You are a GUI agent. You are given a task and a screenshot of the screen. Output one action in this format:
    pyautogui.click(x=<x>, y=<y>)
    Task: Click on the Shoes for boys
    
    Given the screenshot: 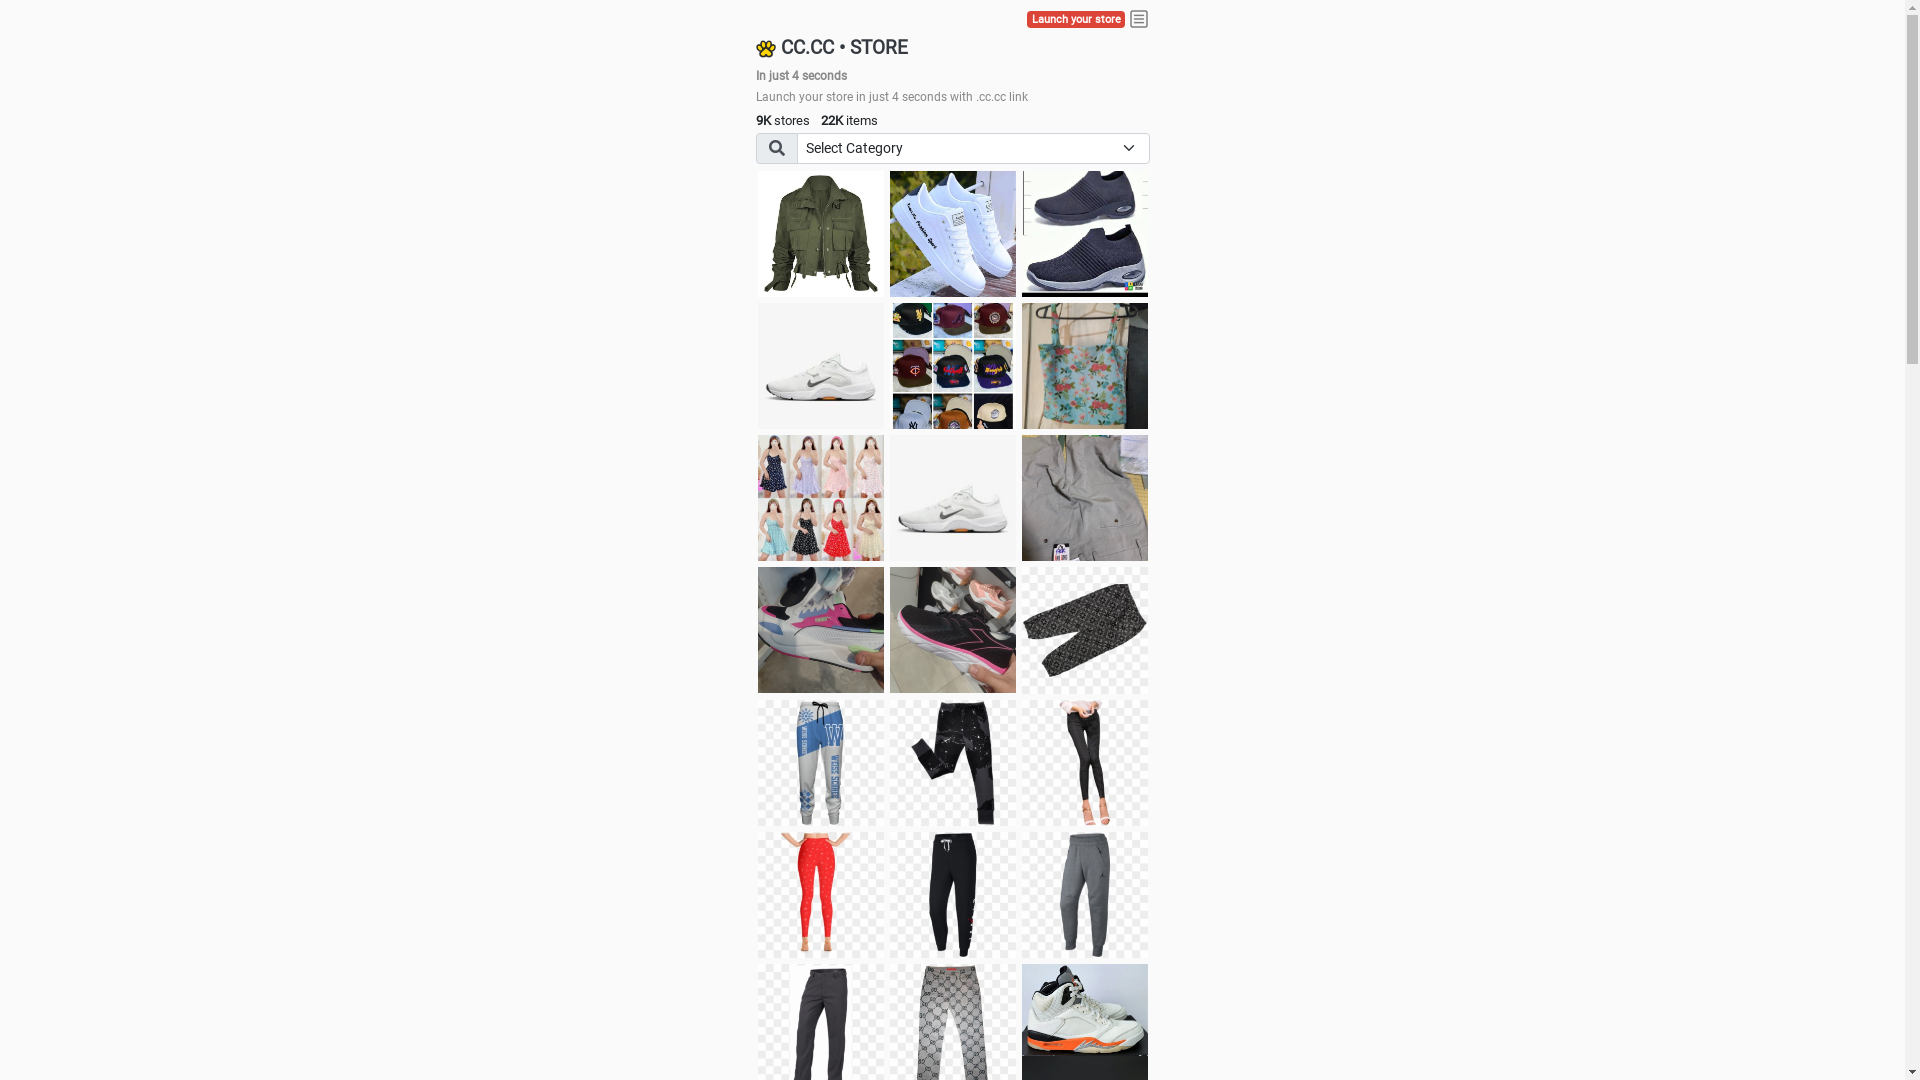 What is the action you would take?
    pyautogui.click(x=821, y=366)
    